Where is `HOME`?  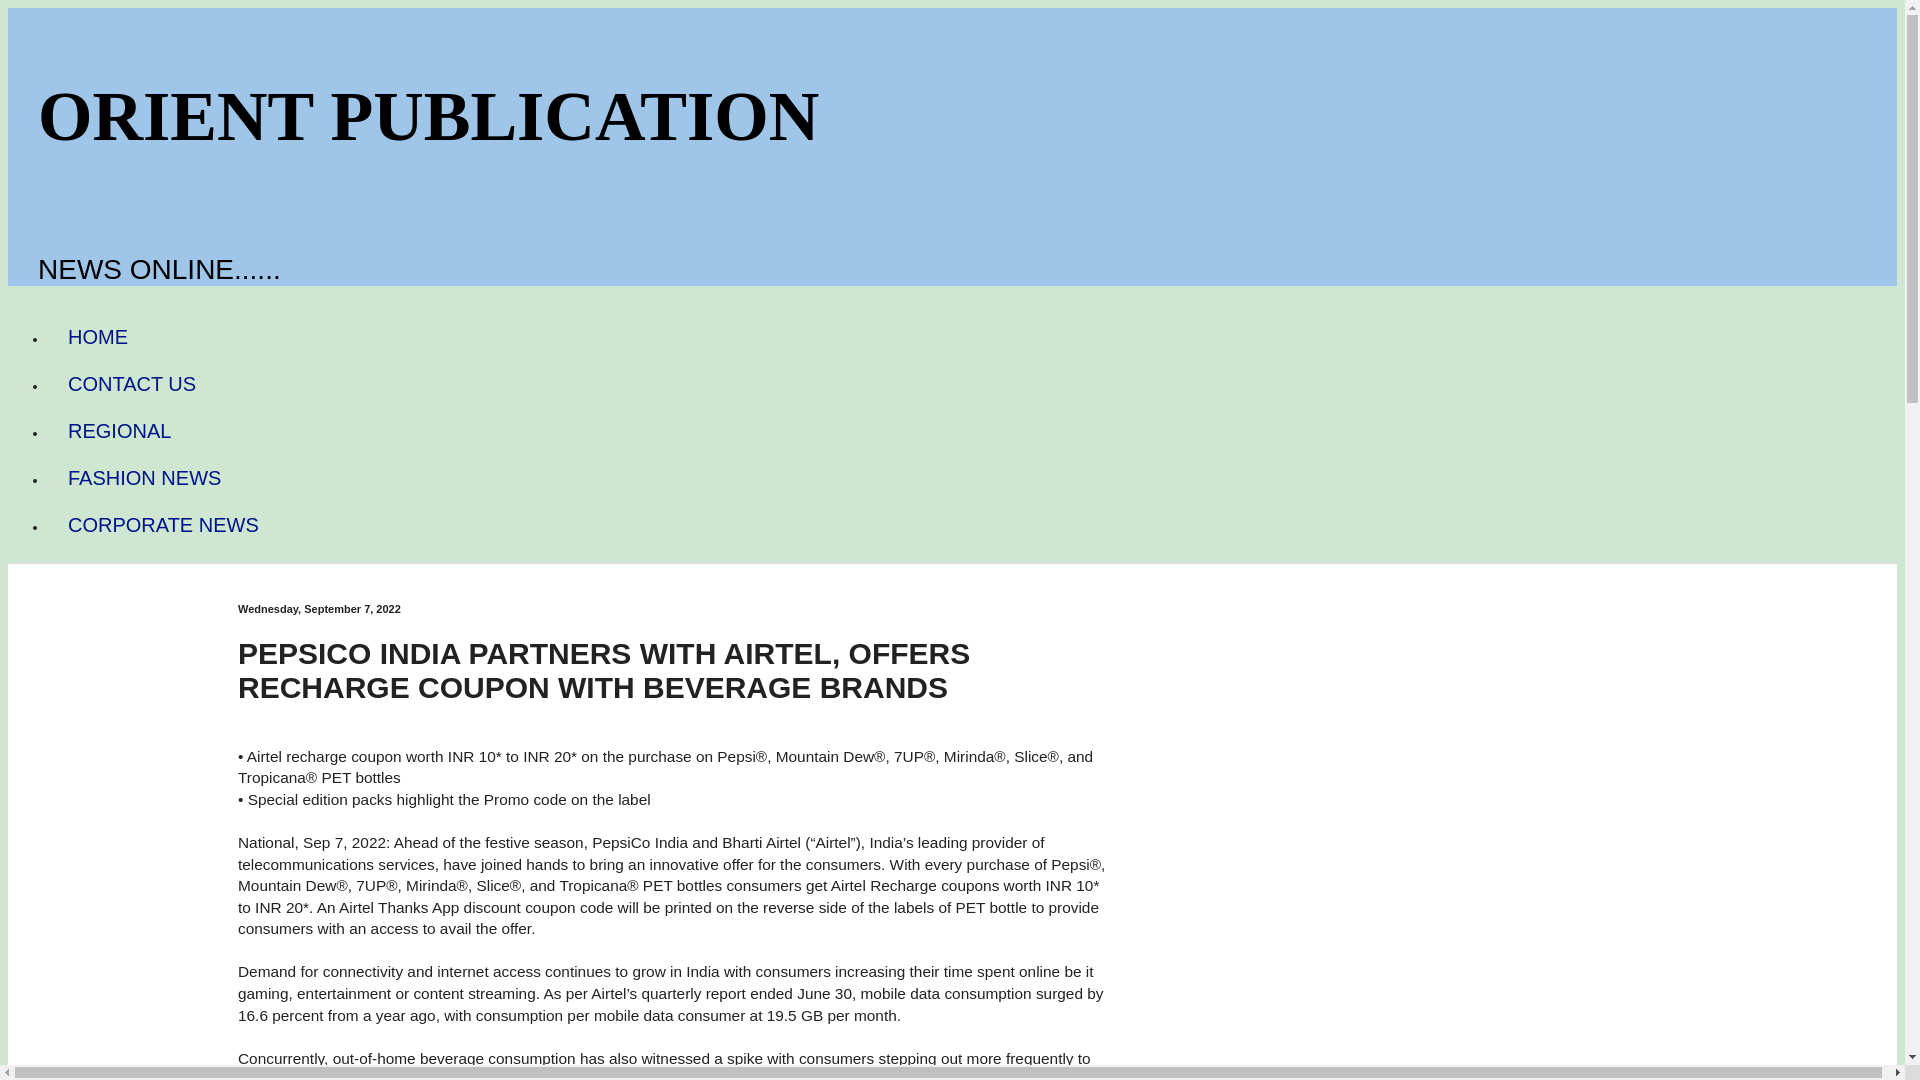
HOME is located at coordinates (98, 337).